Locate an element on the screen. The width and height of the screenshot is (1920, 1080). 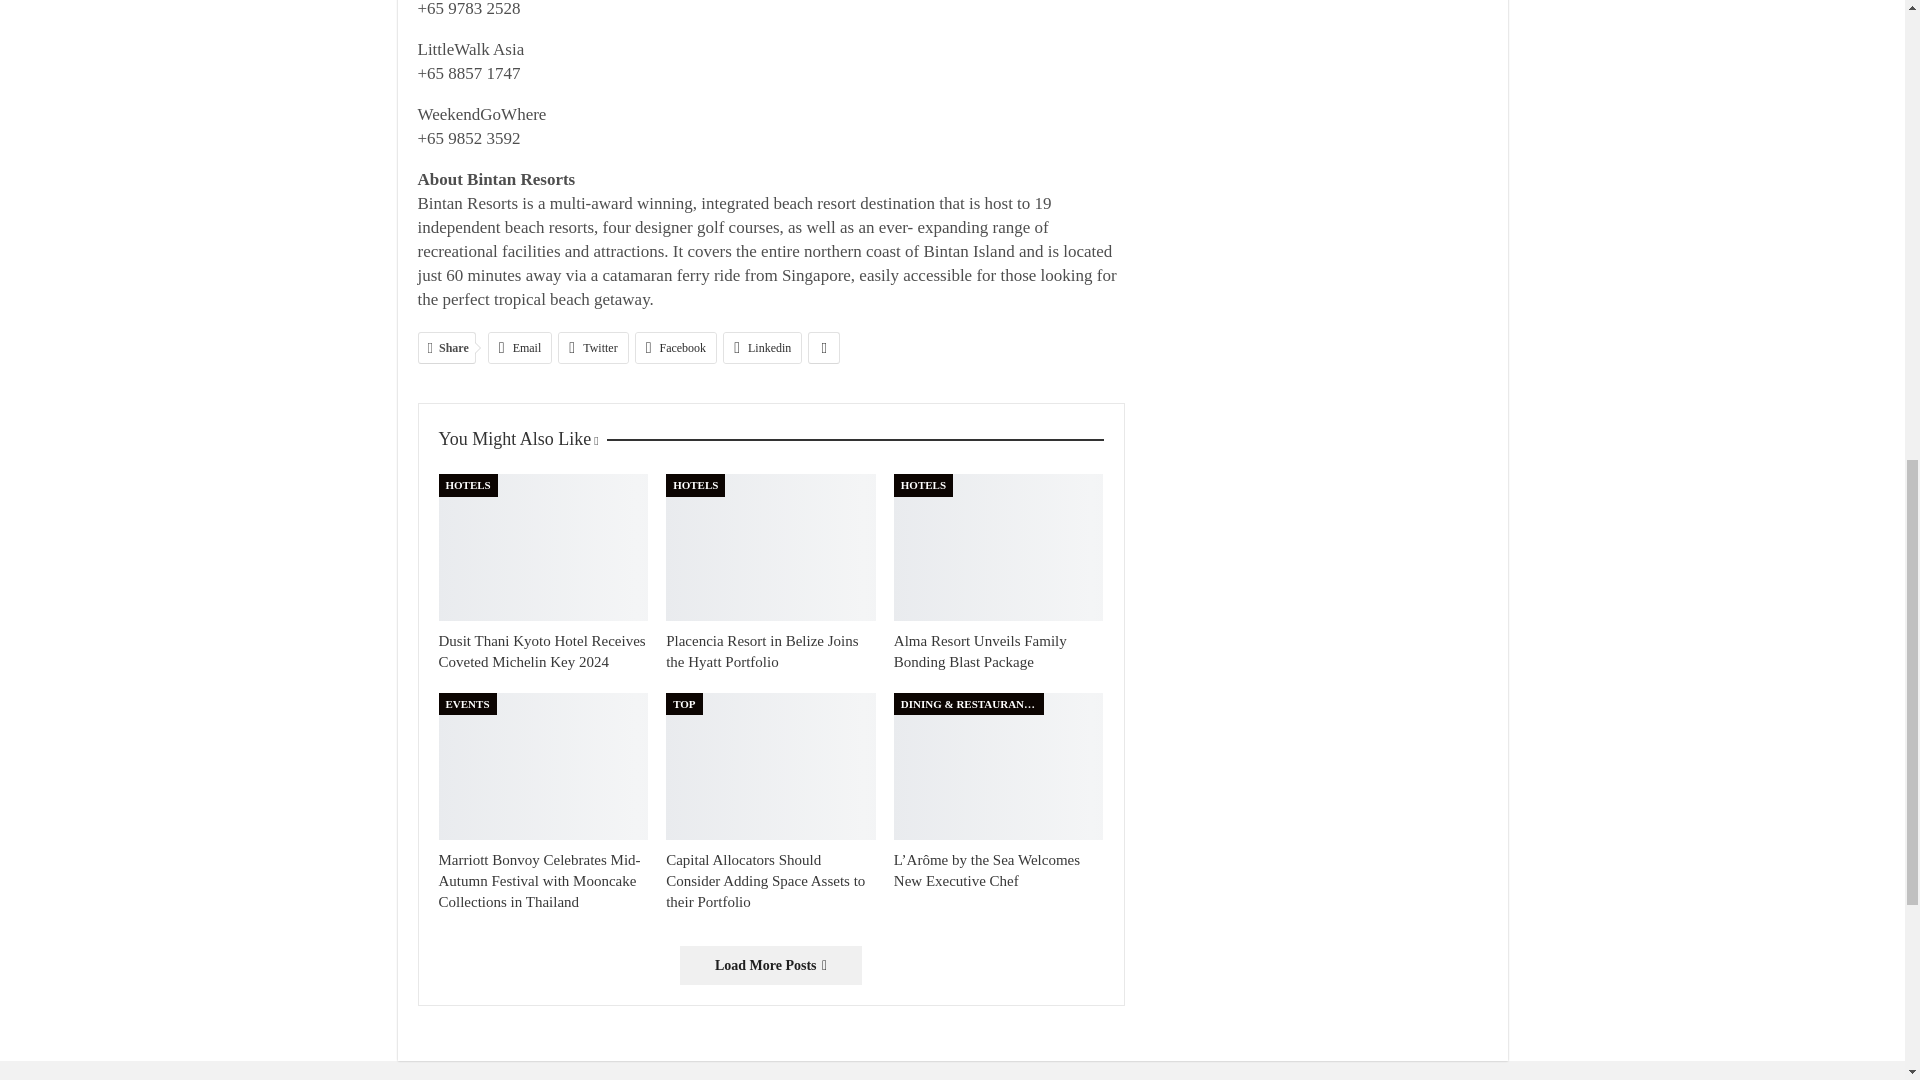
Dusit Thani Kyoto Hotel Receives Coveted Michelin Key 2024 is located at coordinates (542, 548).